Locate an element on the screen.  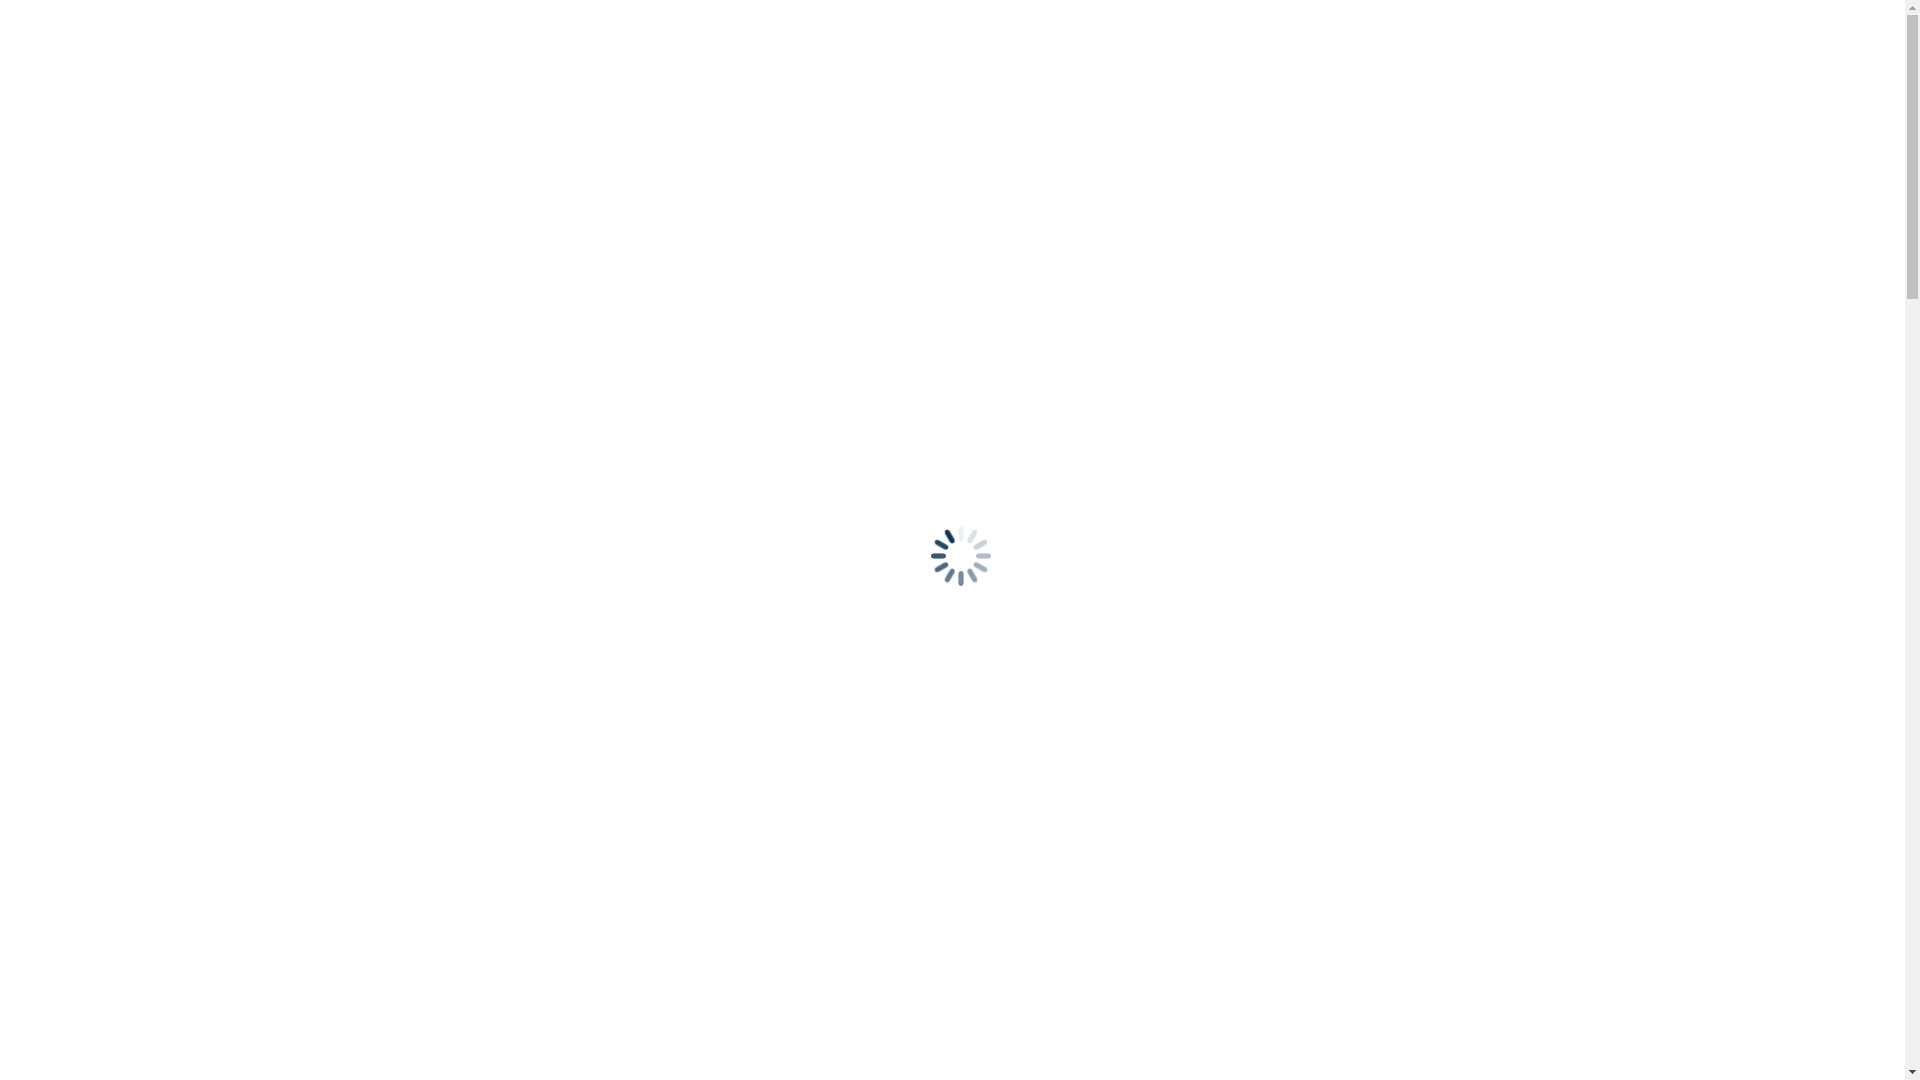
AANBIEDINGEN TWEEDEHANDS is located at coordinates (171, 310).